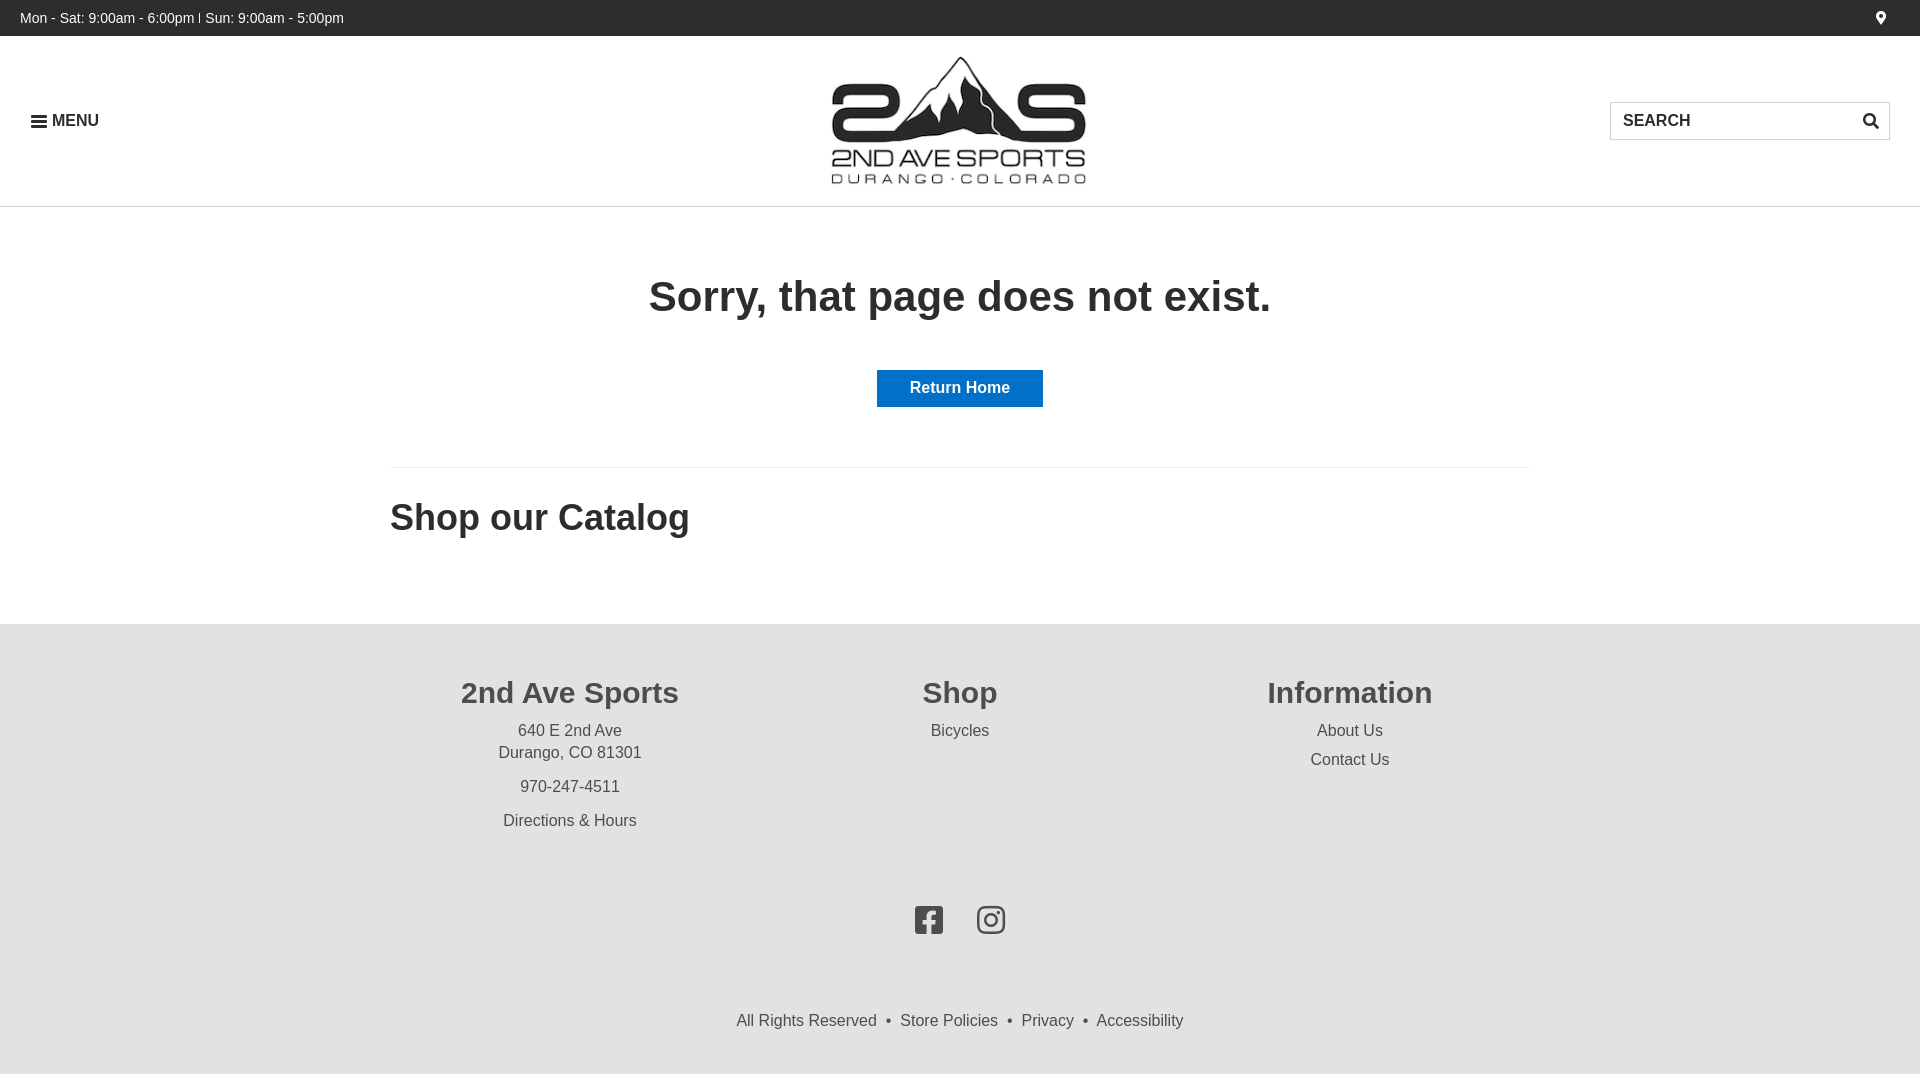 This screenshot has height=1080, width=1920. What do you see at coordinates (570, 786) in the screenshot?
I see `970-247-4511` at bounding box center [570, 786].